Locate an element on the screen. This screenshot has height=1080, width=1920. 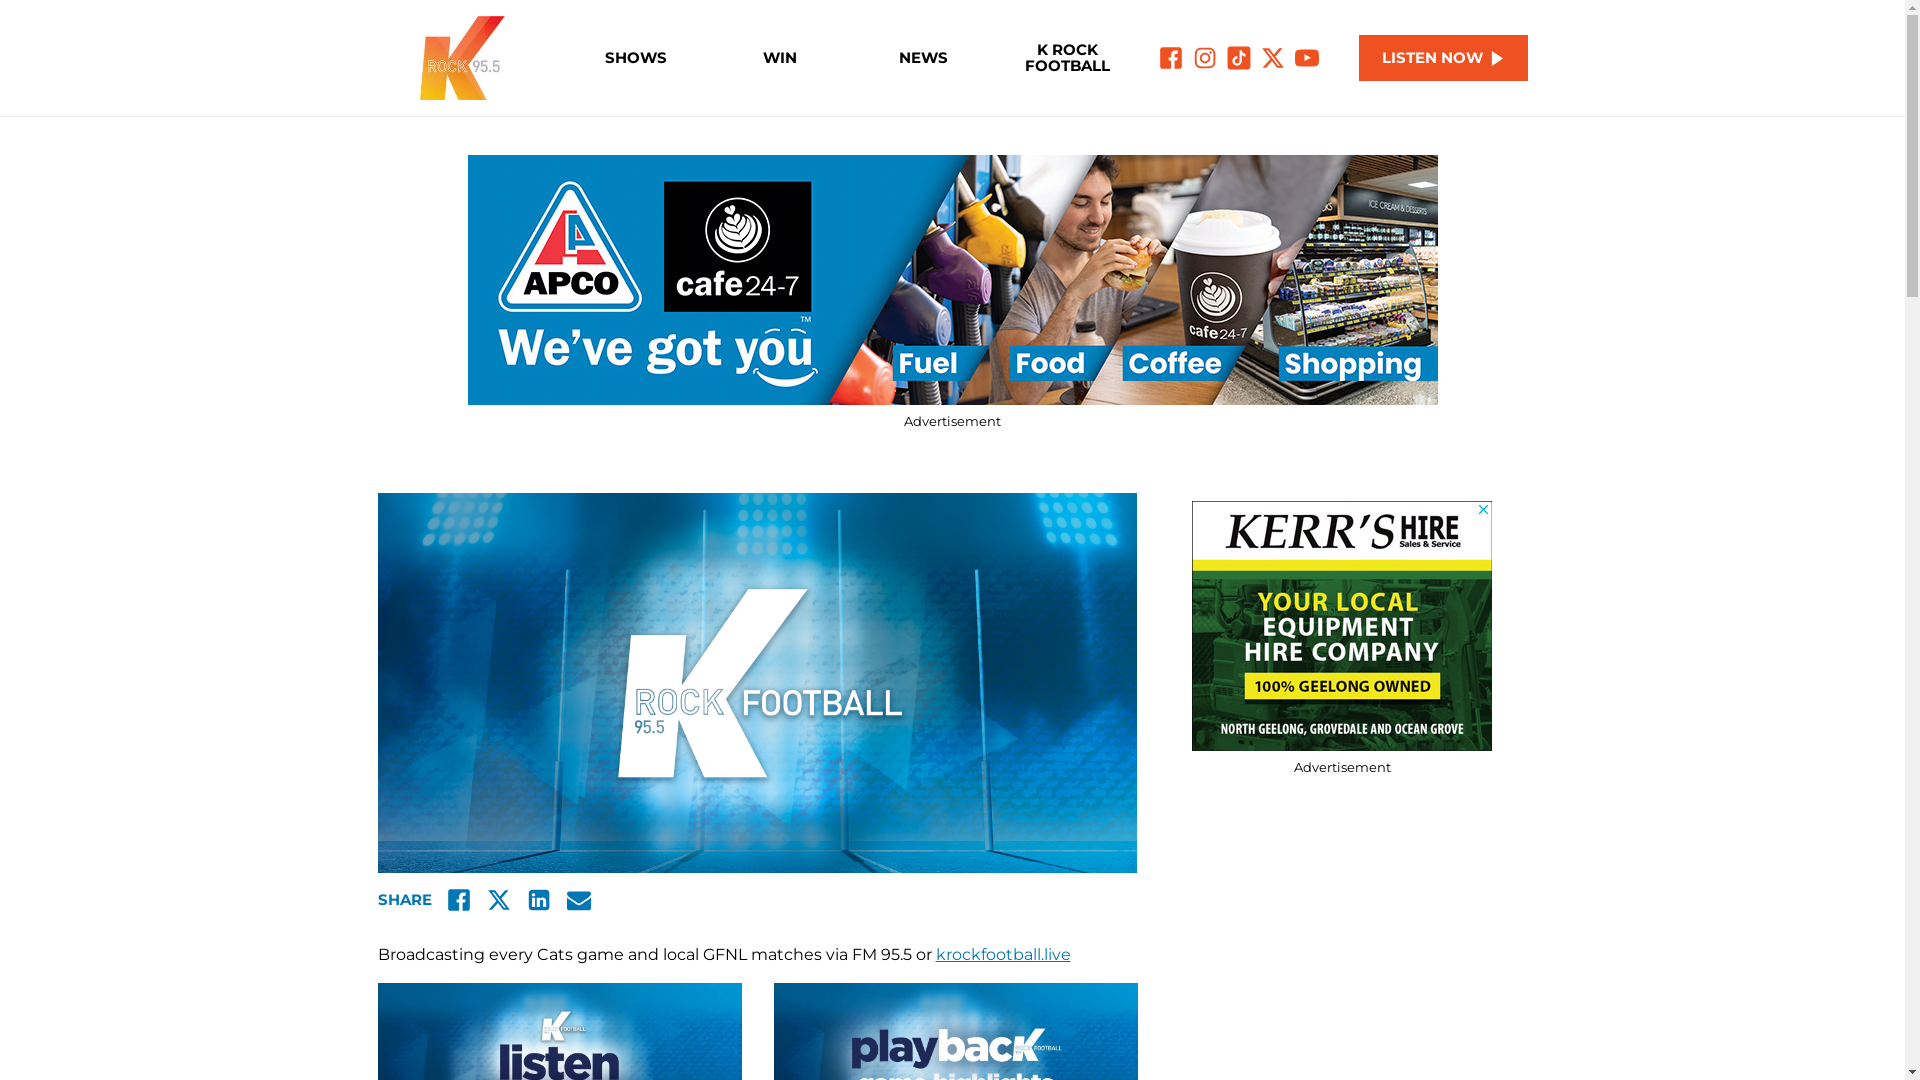
YouTube is located at coordinates (1307, 58).